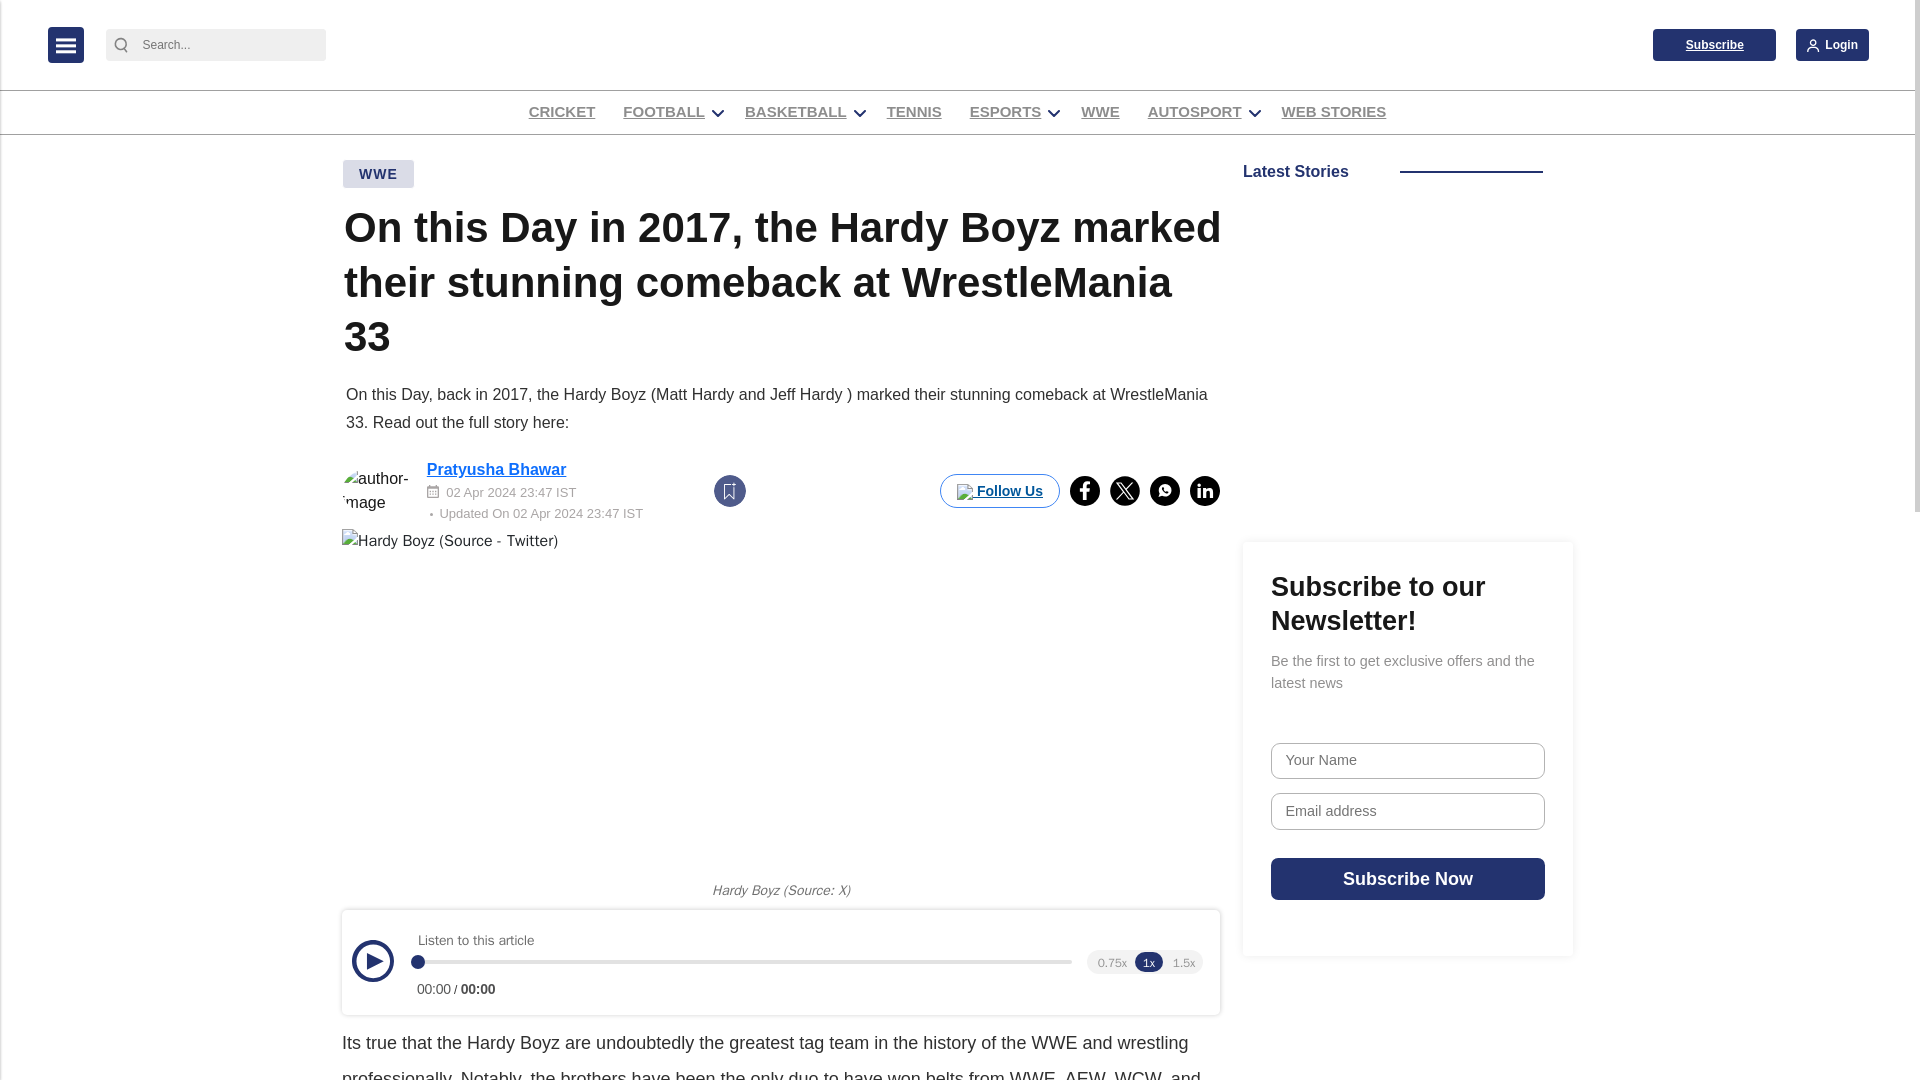  What do you see at coordinates (1832, 44) in the screenshot?
I see `Login` at bounding box center [1832, 44].